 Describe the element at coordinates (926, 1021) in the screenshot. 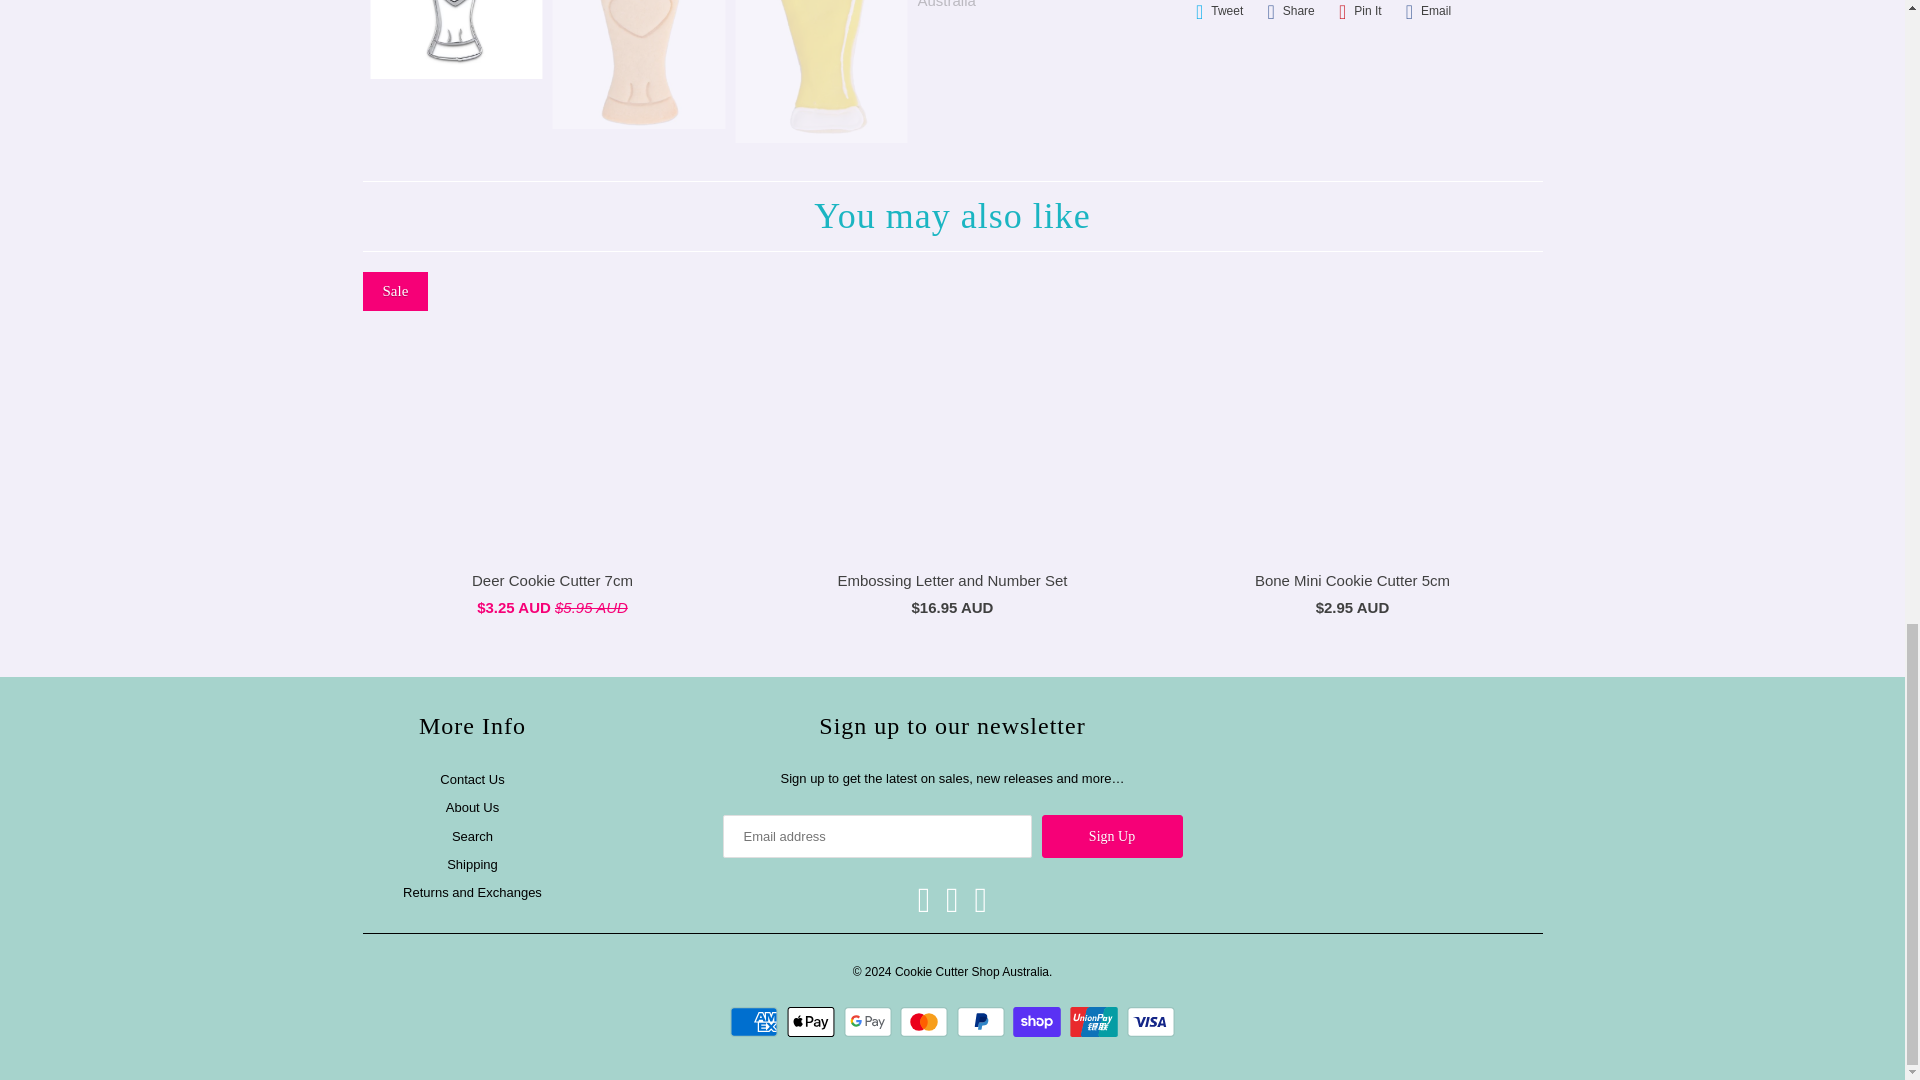

I see `Mastercard` at that location.